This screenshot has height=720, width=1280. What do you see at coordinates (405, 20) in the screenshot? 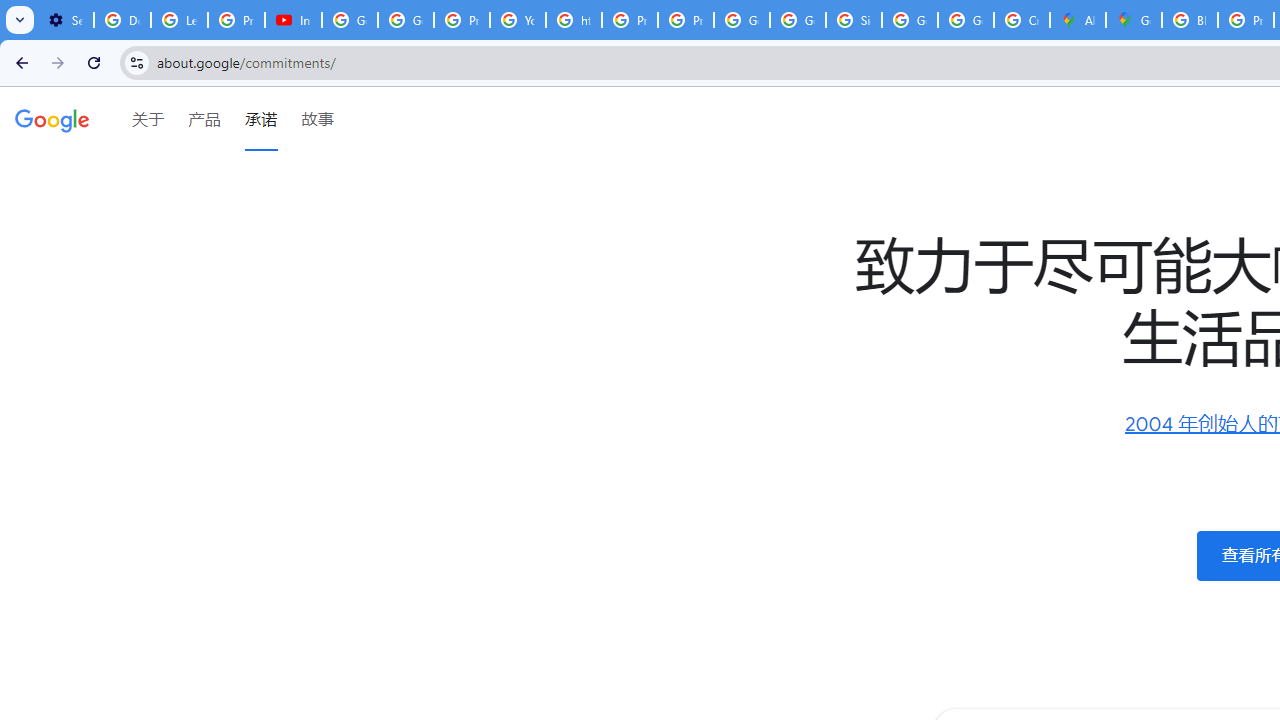
I see `Google Account Help` at bounding box center [405, 20].